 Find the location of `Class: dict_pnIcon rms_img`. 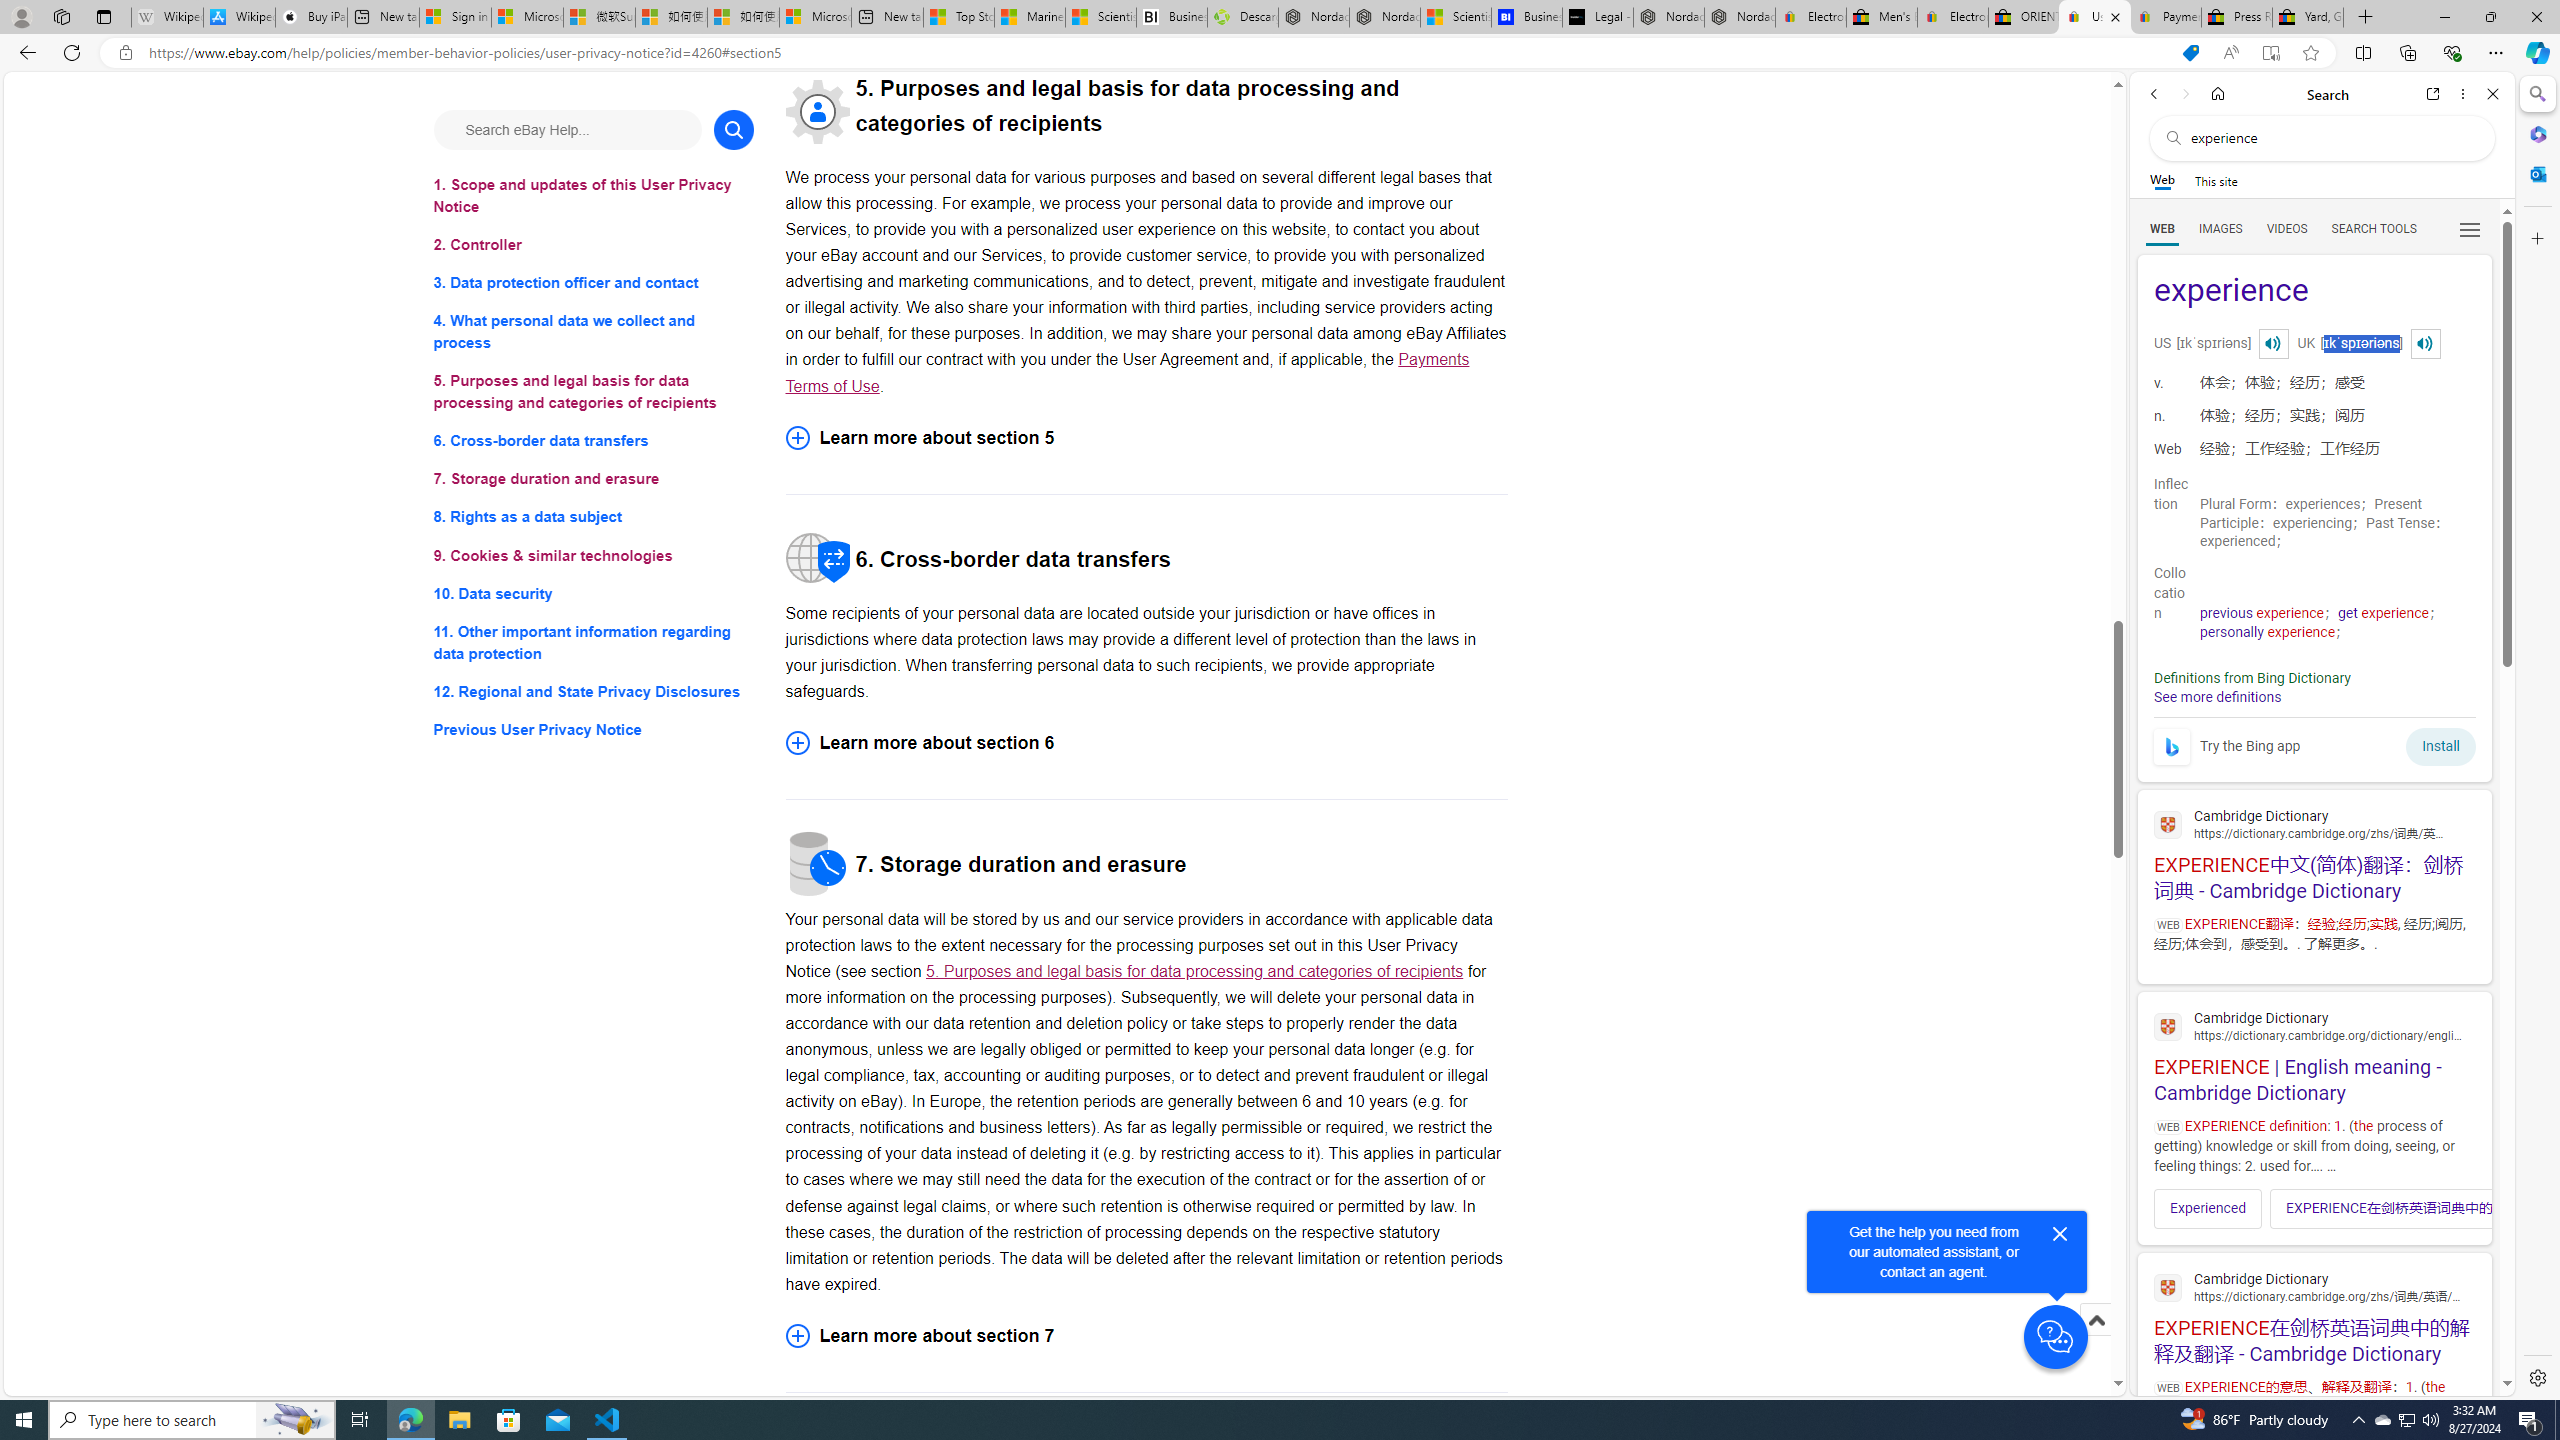

Class: dict_pnIcon rms_img is located at coordinates (2425, 343).